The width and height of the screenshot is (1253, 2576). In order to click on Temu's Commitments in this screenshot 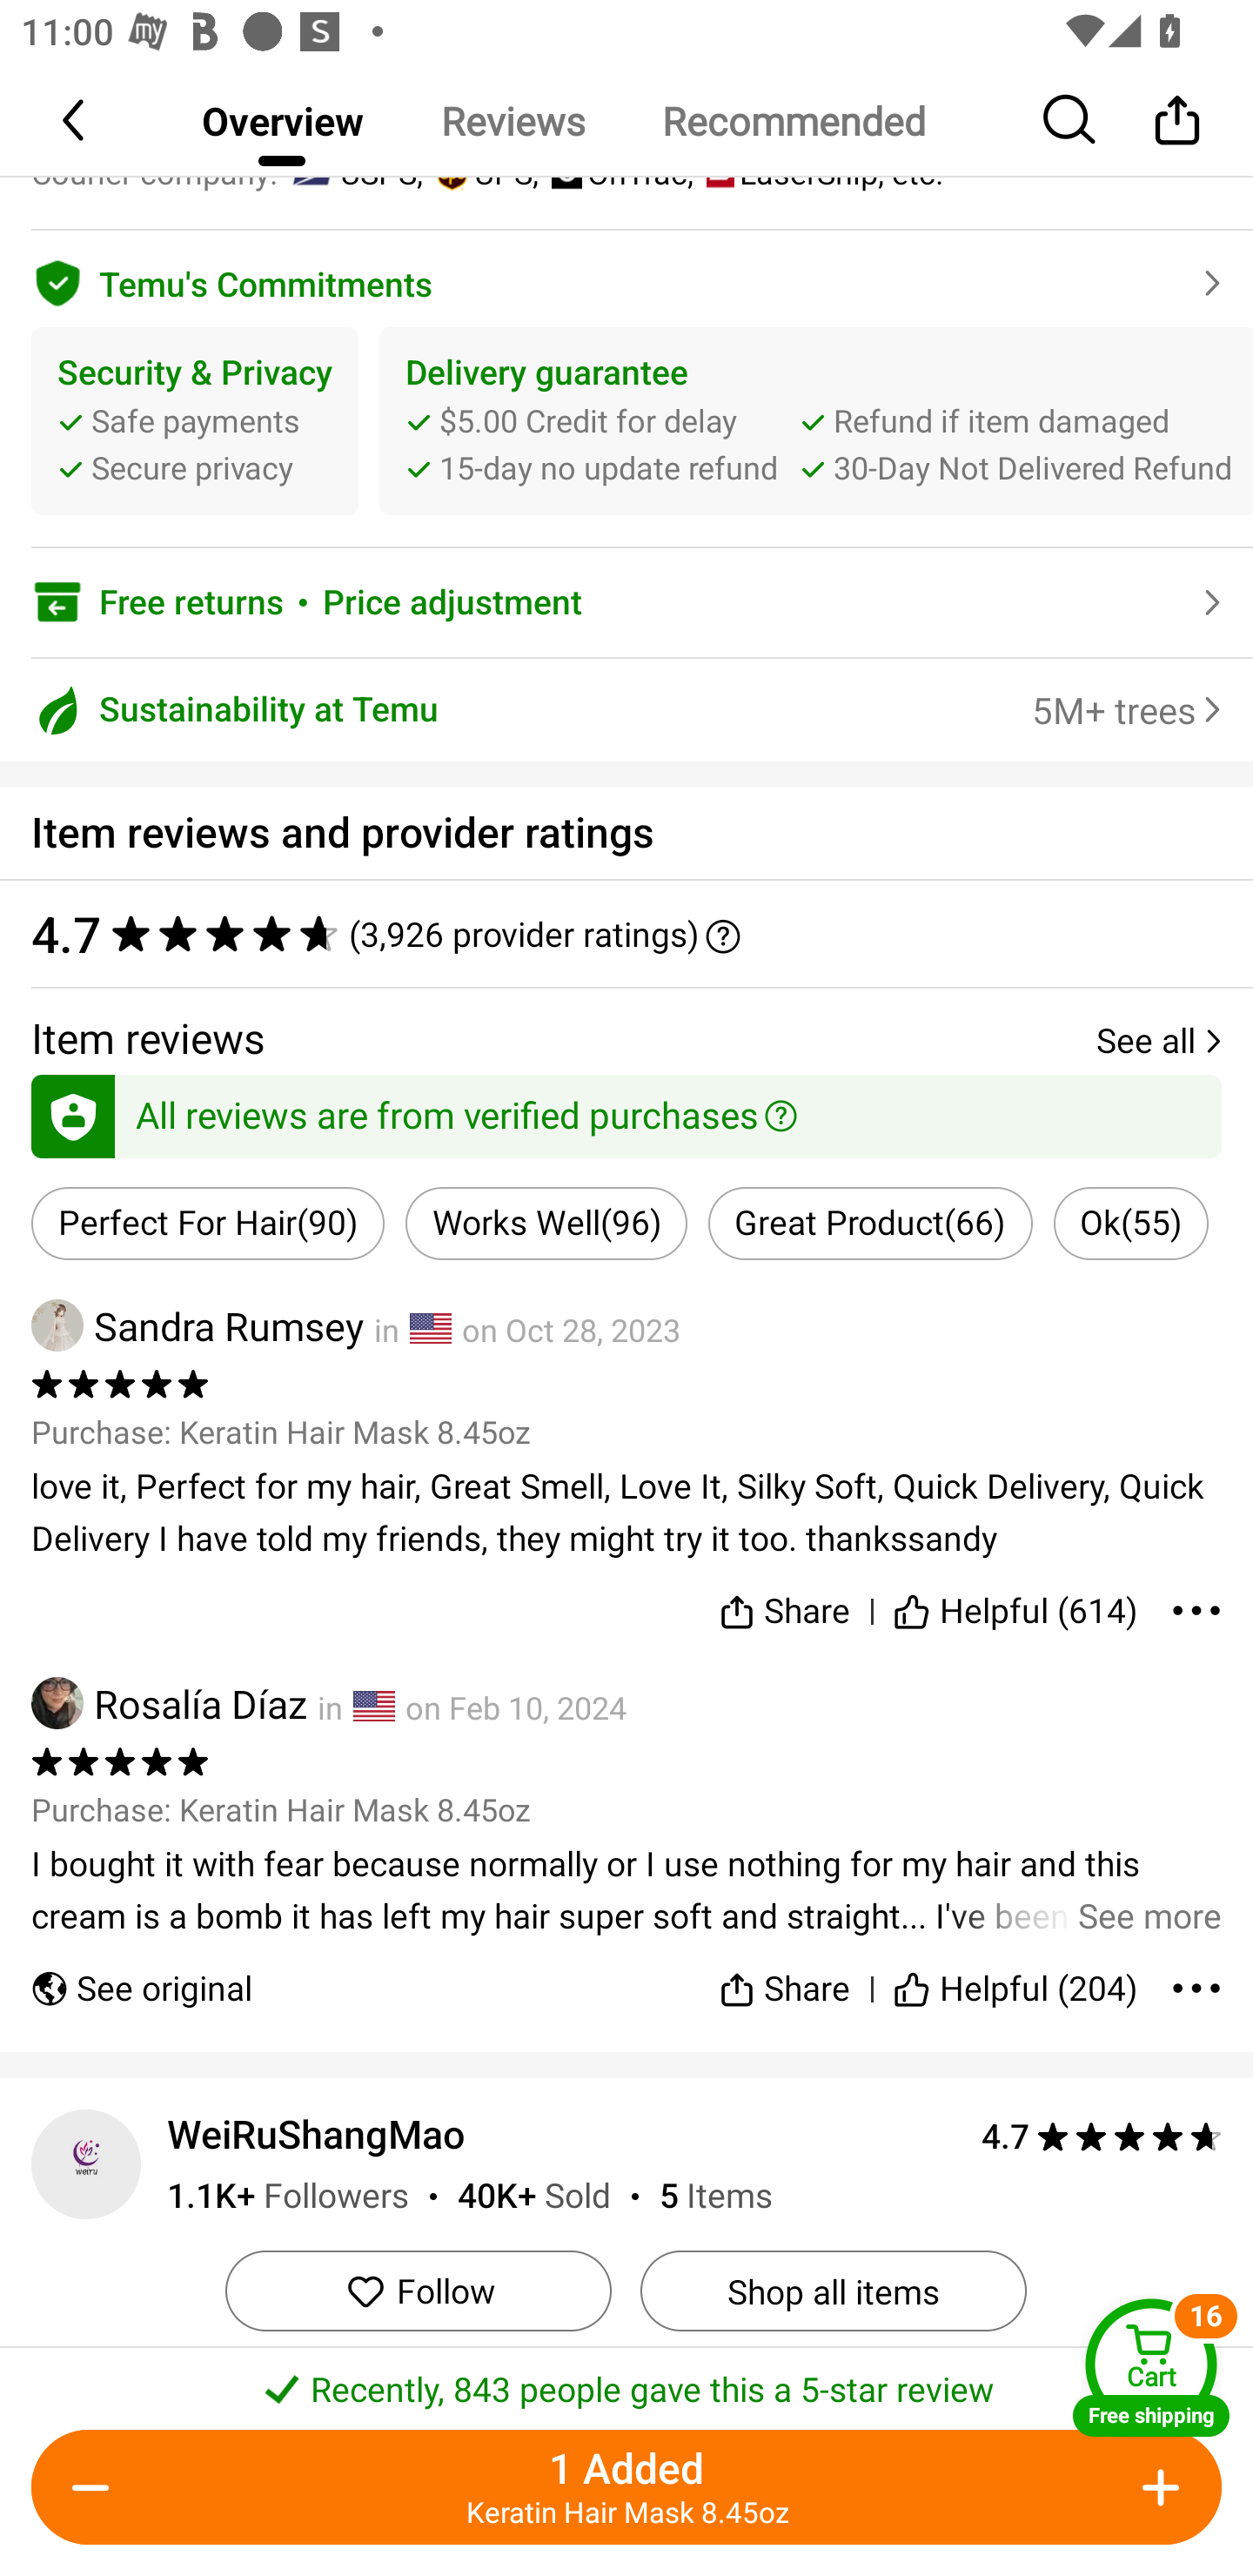, I will do `click(626, 278)`.